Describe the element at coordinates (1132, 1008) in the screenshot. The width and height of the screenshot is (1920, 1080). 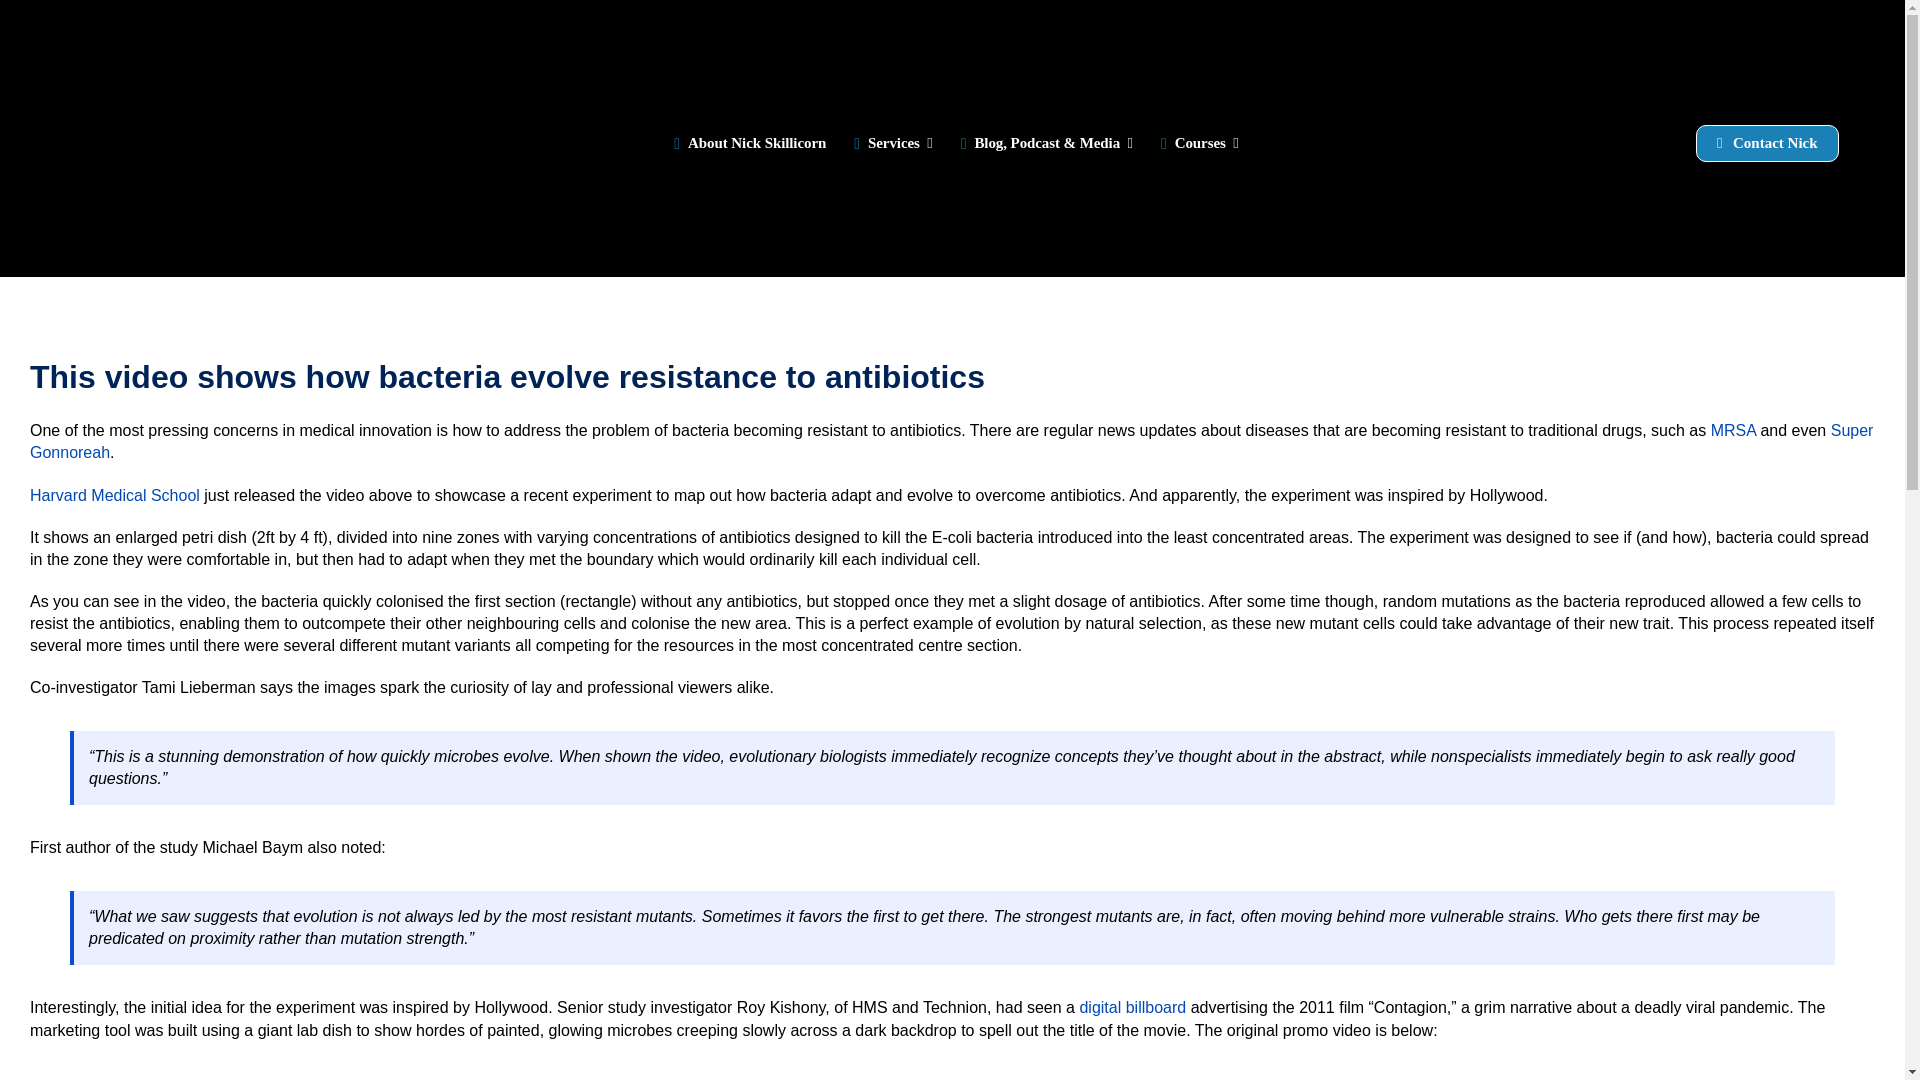
I see `digital billboard` at that location.